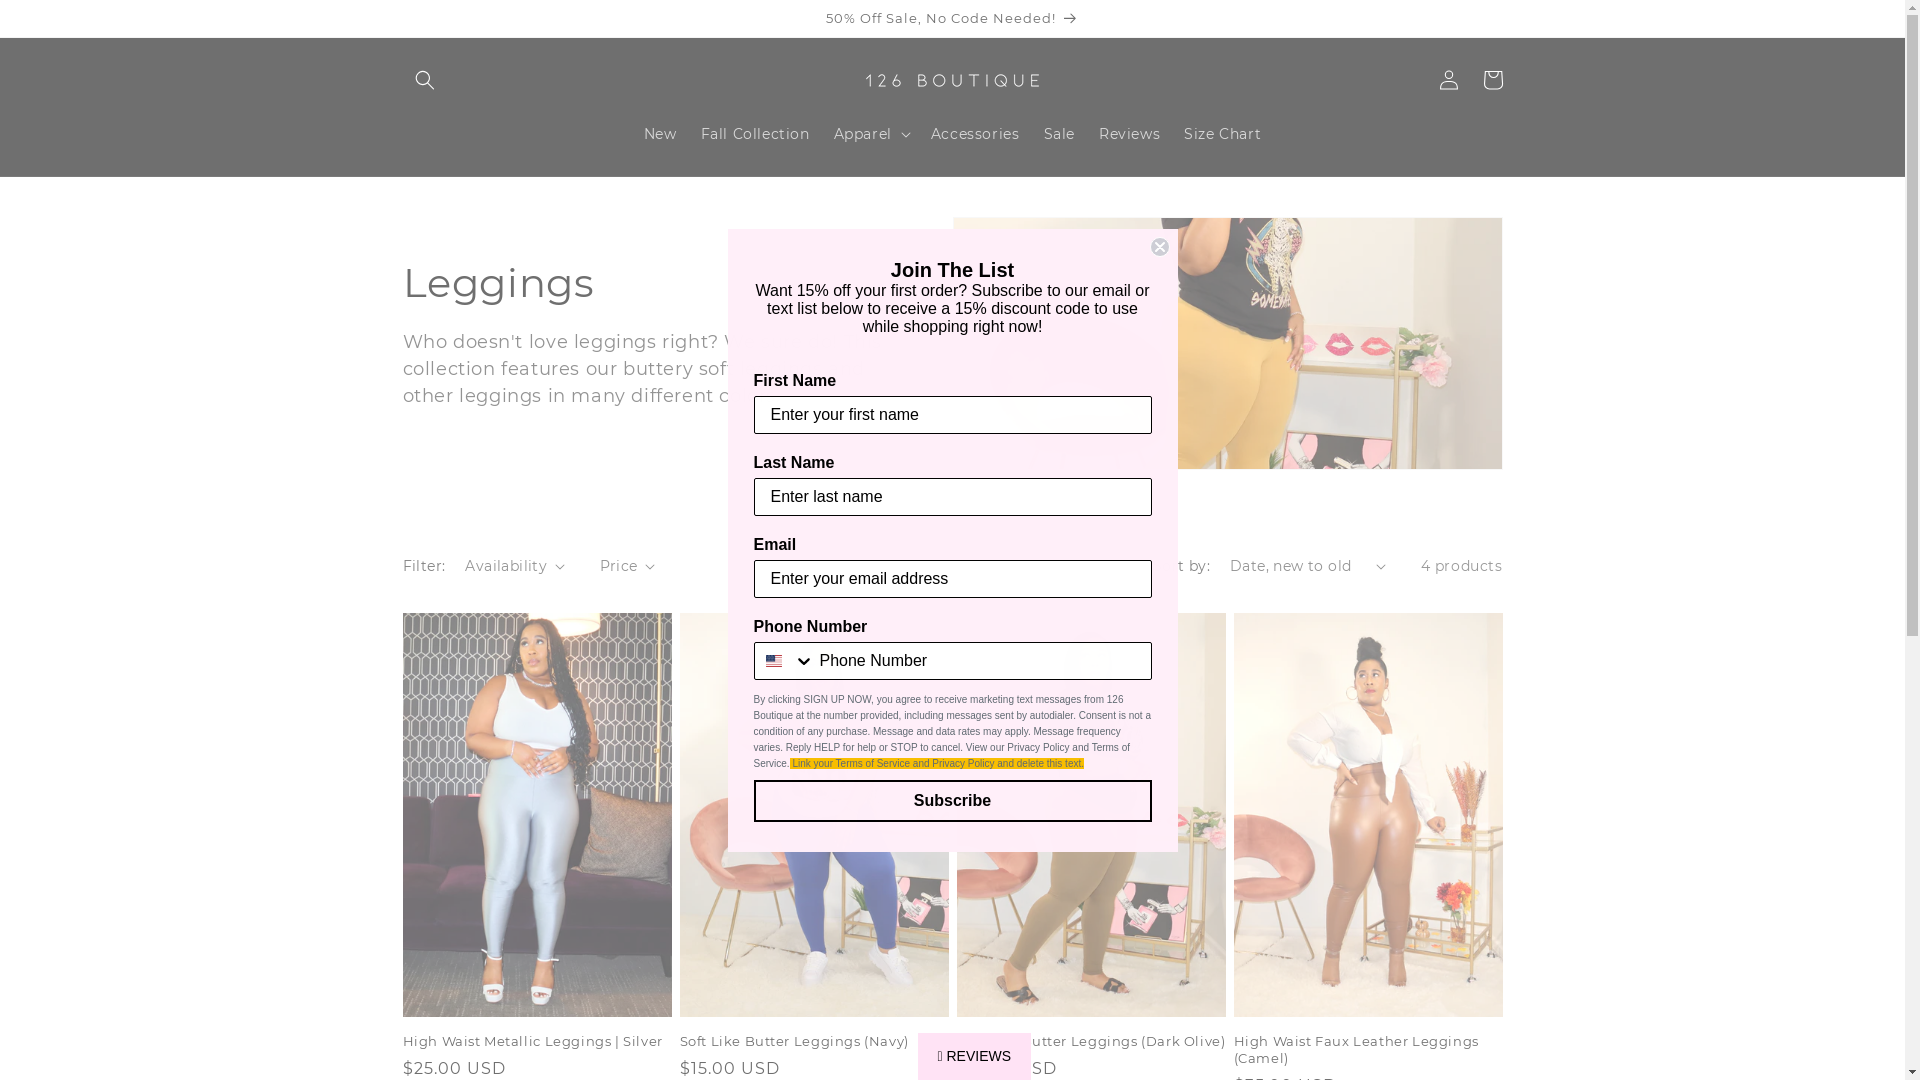 The width and height of the screenshot is (1920, 1080). Describe the element at coordinates (1130, 134) in the screenshot. I see `Reviews` at that location.